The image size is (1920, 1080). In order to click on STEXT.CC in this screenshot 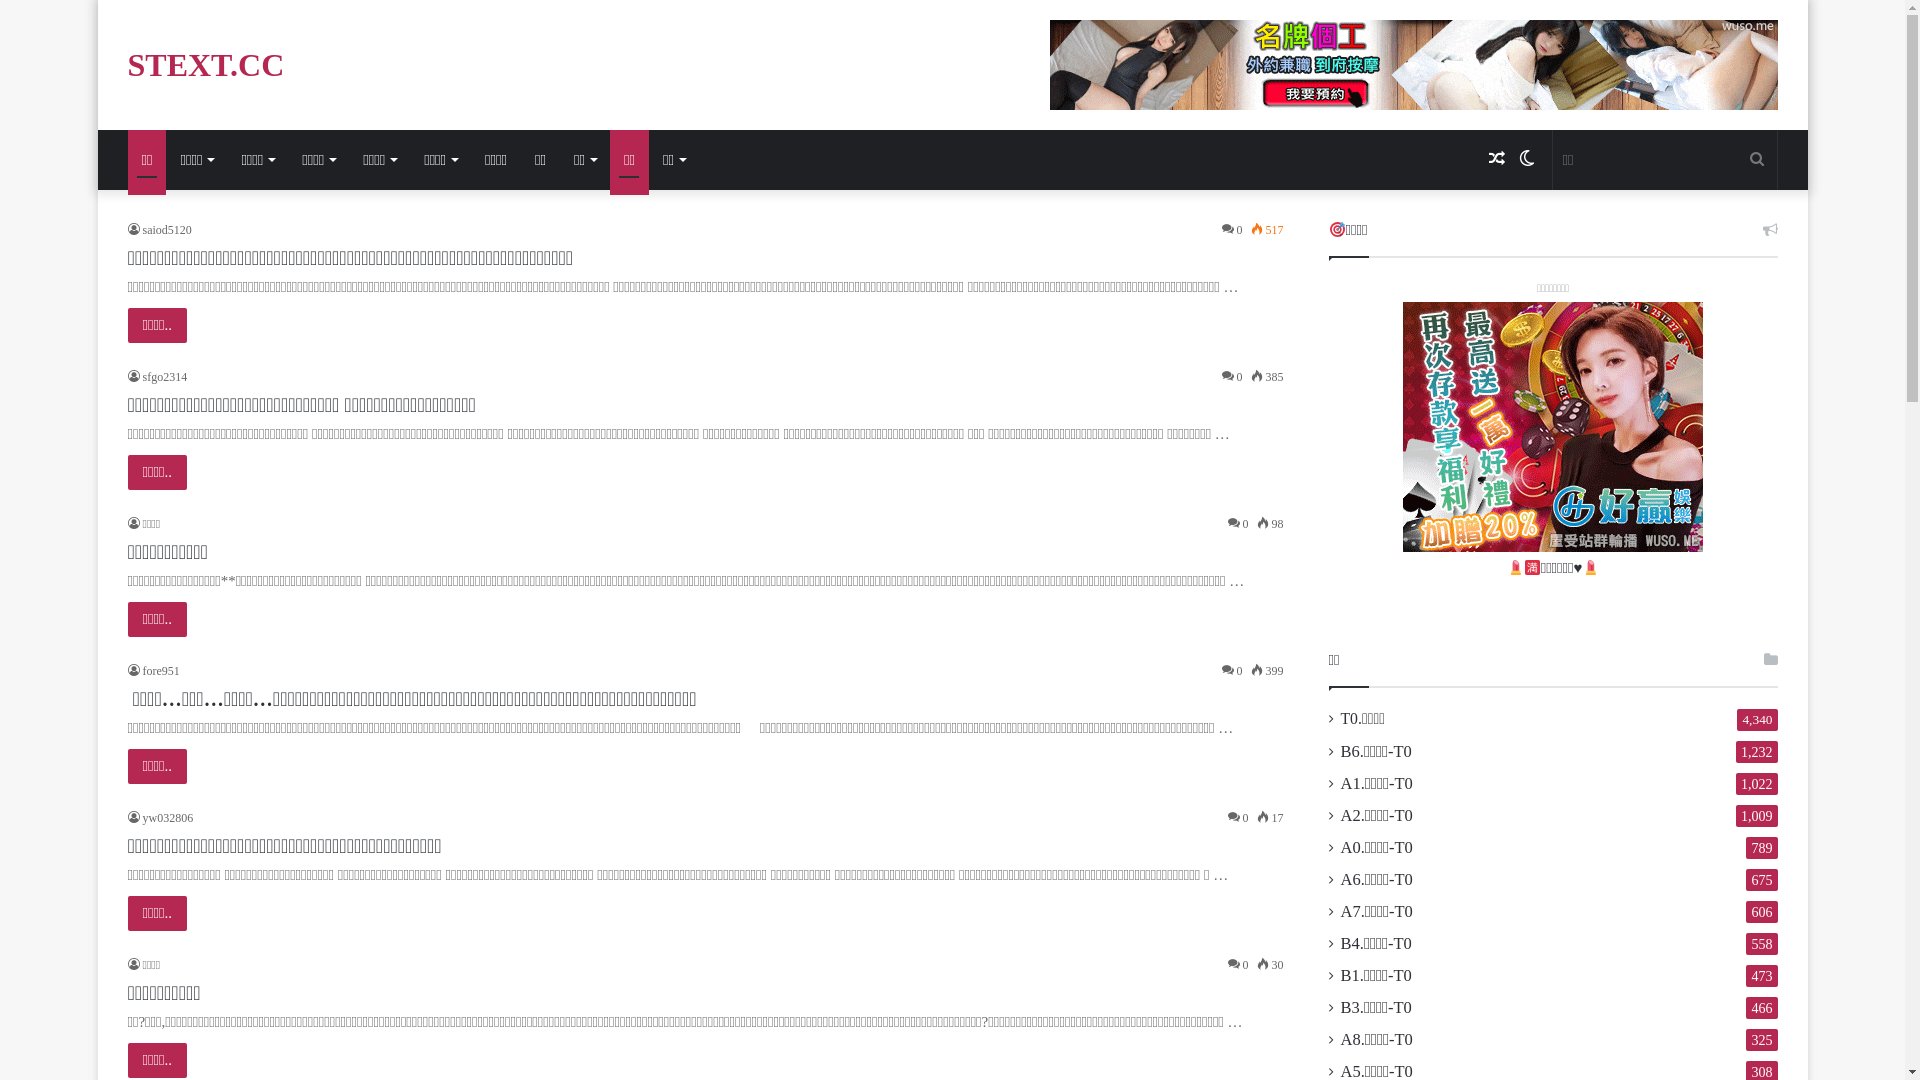, I will do `click(206, 65)`.